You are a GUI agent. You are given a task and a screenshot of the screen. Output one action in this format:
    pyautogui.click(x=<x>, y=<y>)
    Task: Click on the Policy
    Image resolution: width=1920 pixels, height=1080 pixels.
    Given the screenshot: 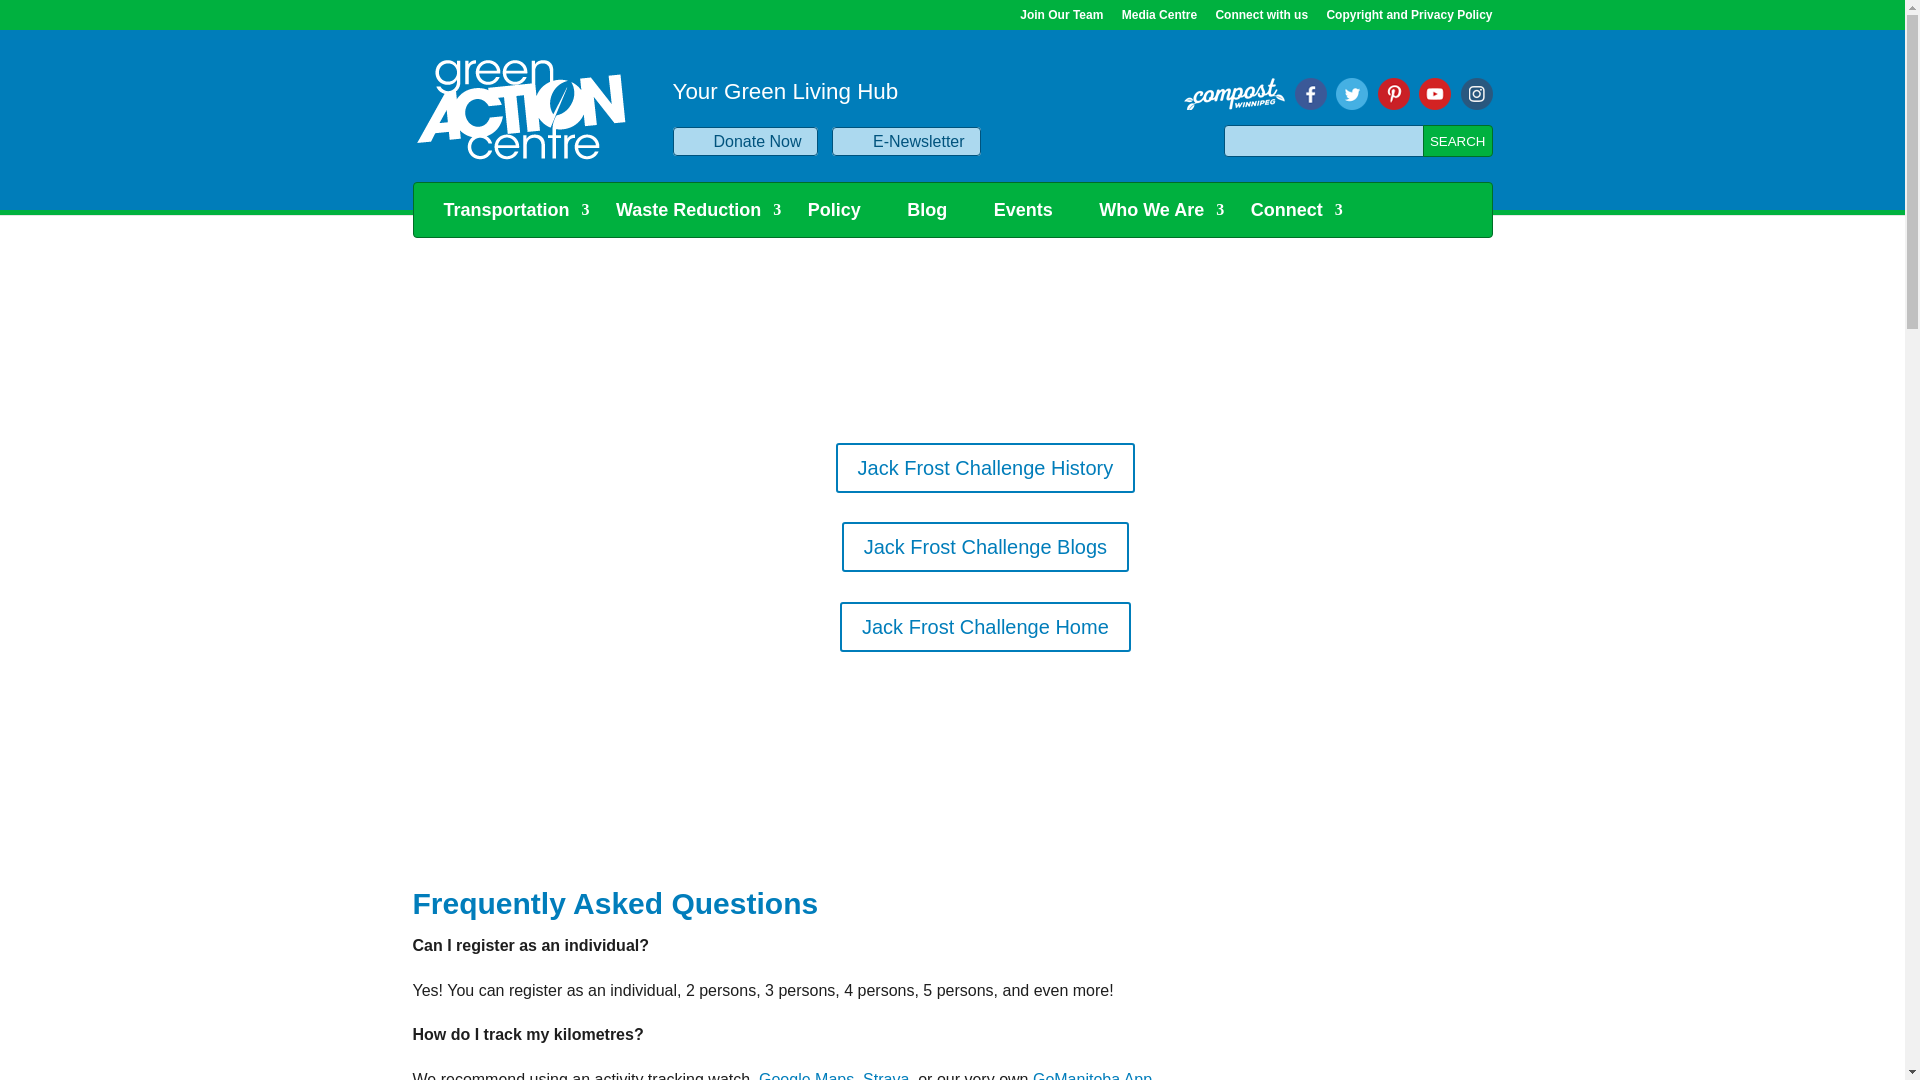 What is the action you would take?
    pyautogui.click(x=844, y=209)
    